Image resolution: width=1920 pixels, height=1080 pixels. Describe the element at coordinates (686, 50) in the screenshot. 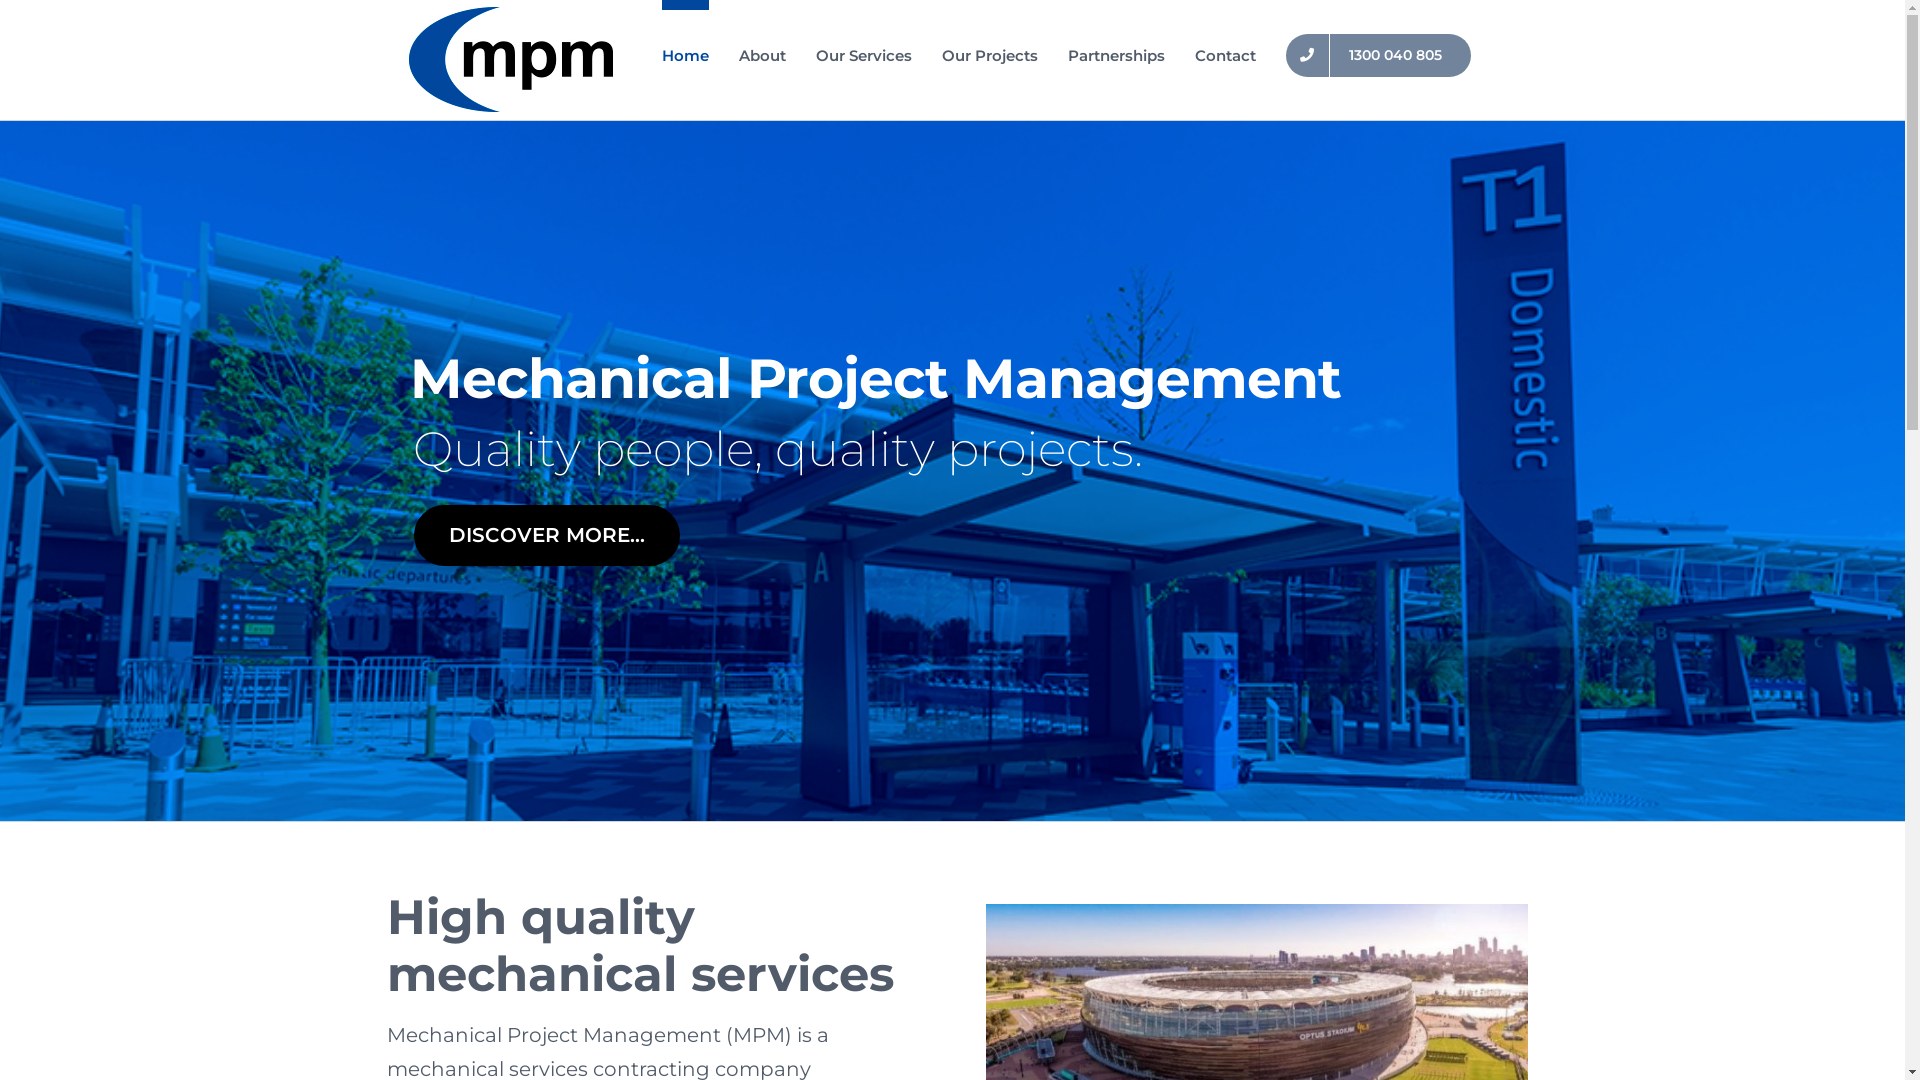

I see `Home` at that location.